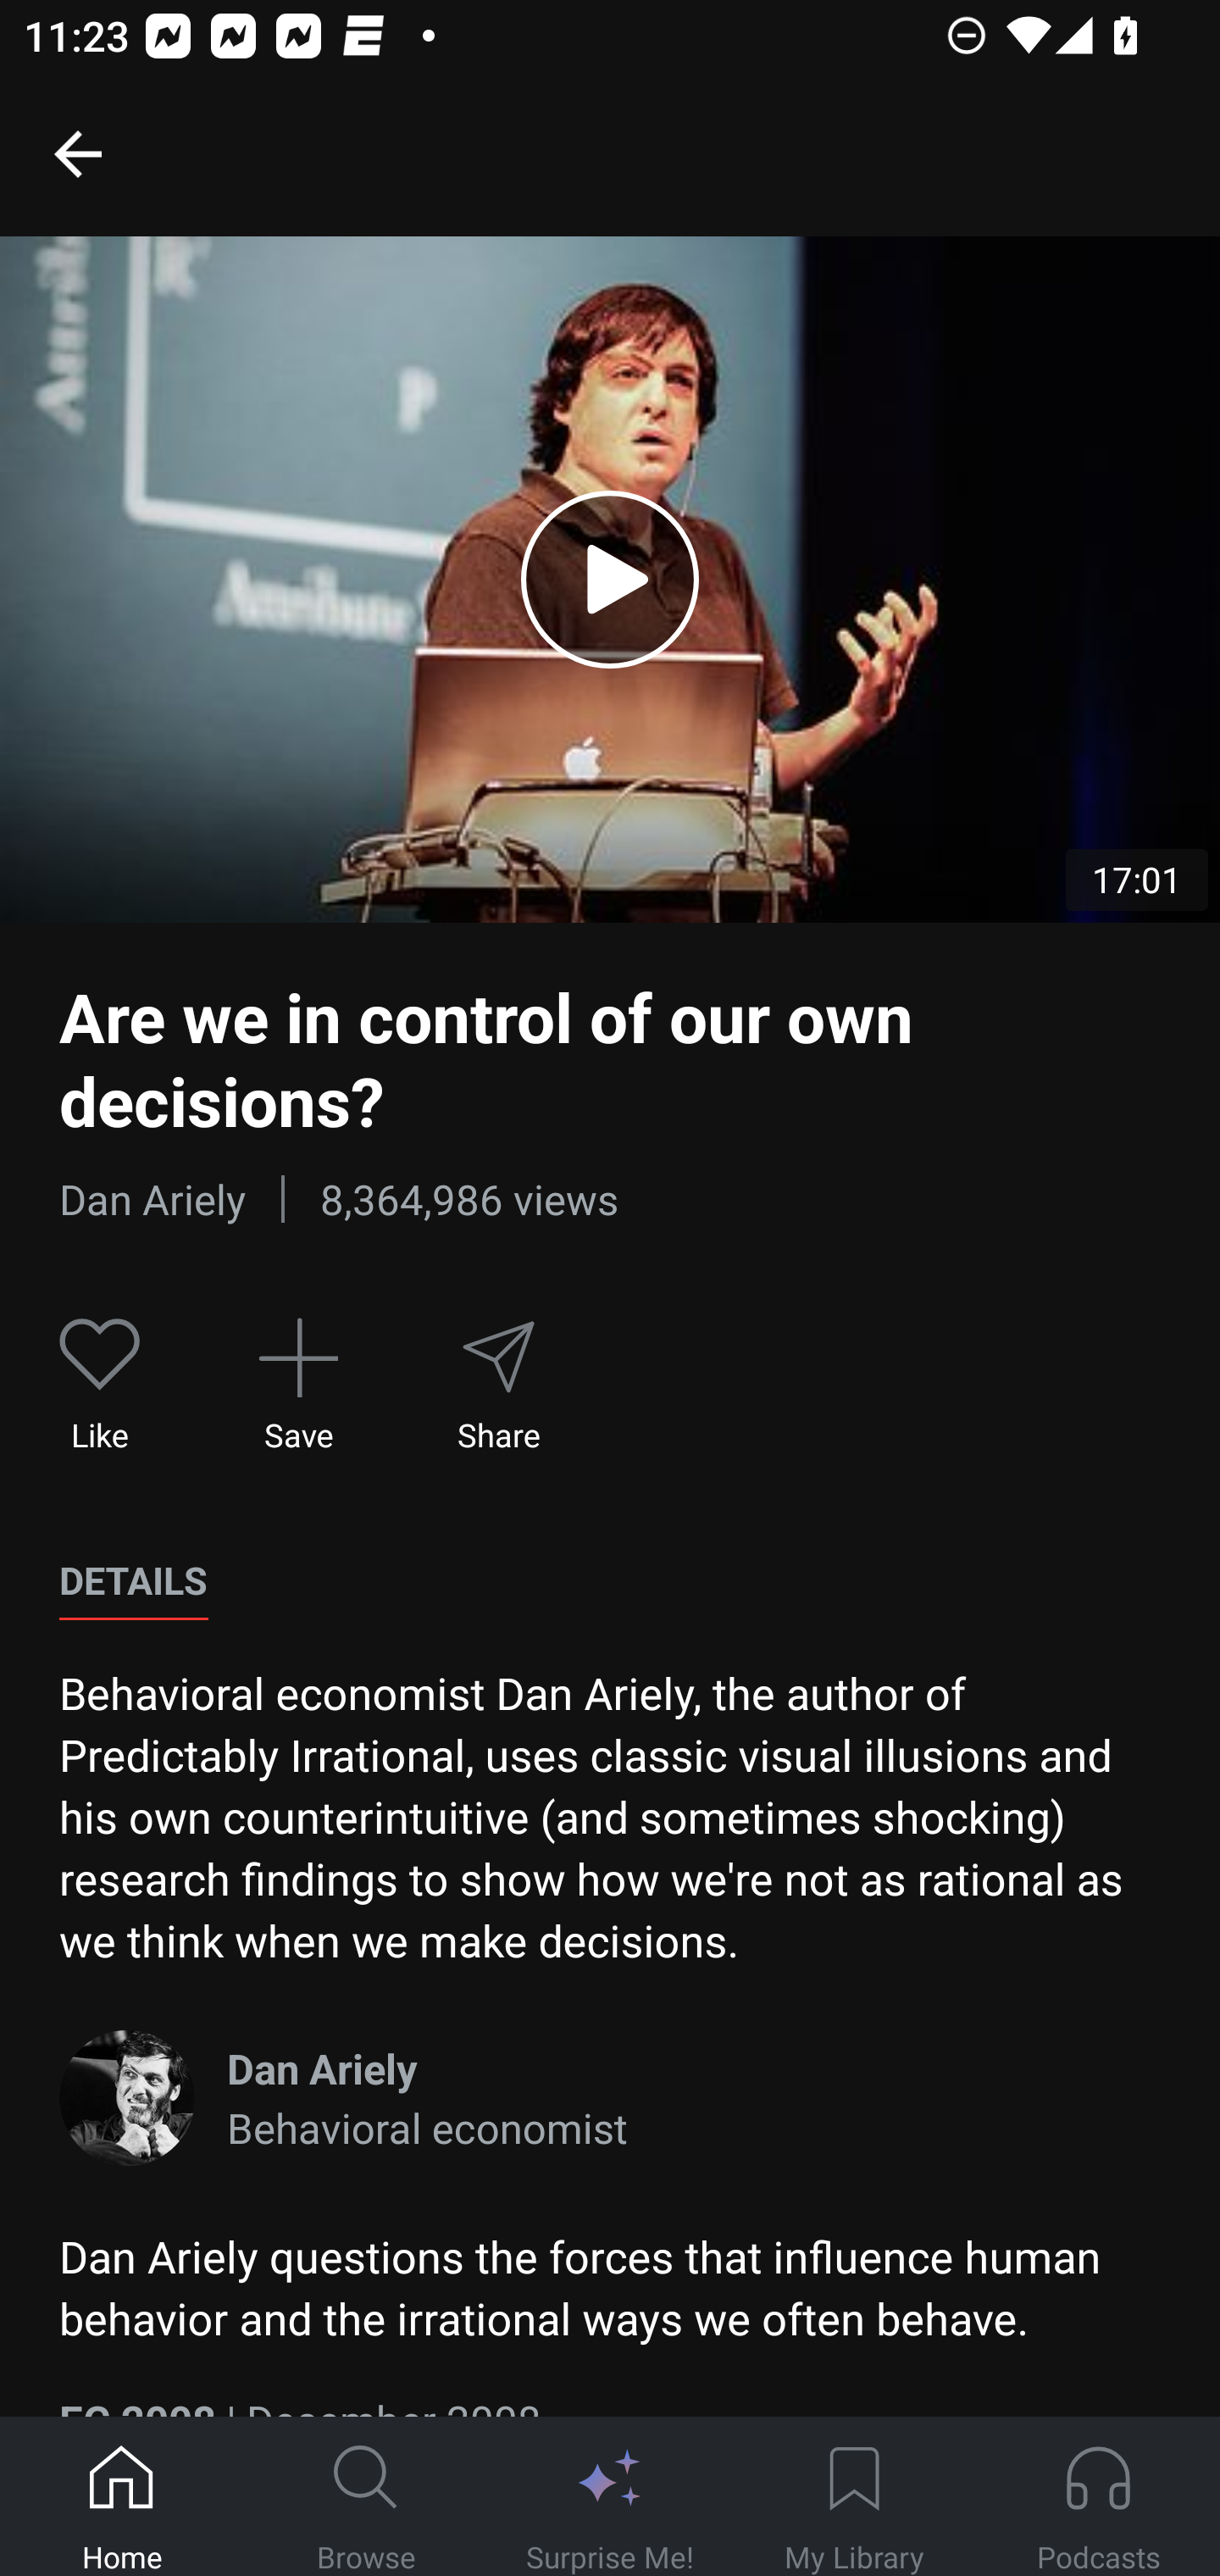 Image resolution: width=1220 pixels, height=2576 pixels. I want to click on Podcasts, so click(1098, 2497).